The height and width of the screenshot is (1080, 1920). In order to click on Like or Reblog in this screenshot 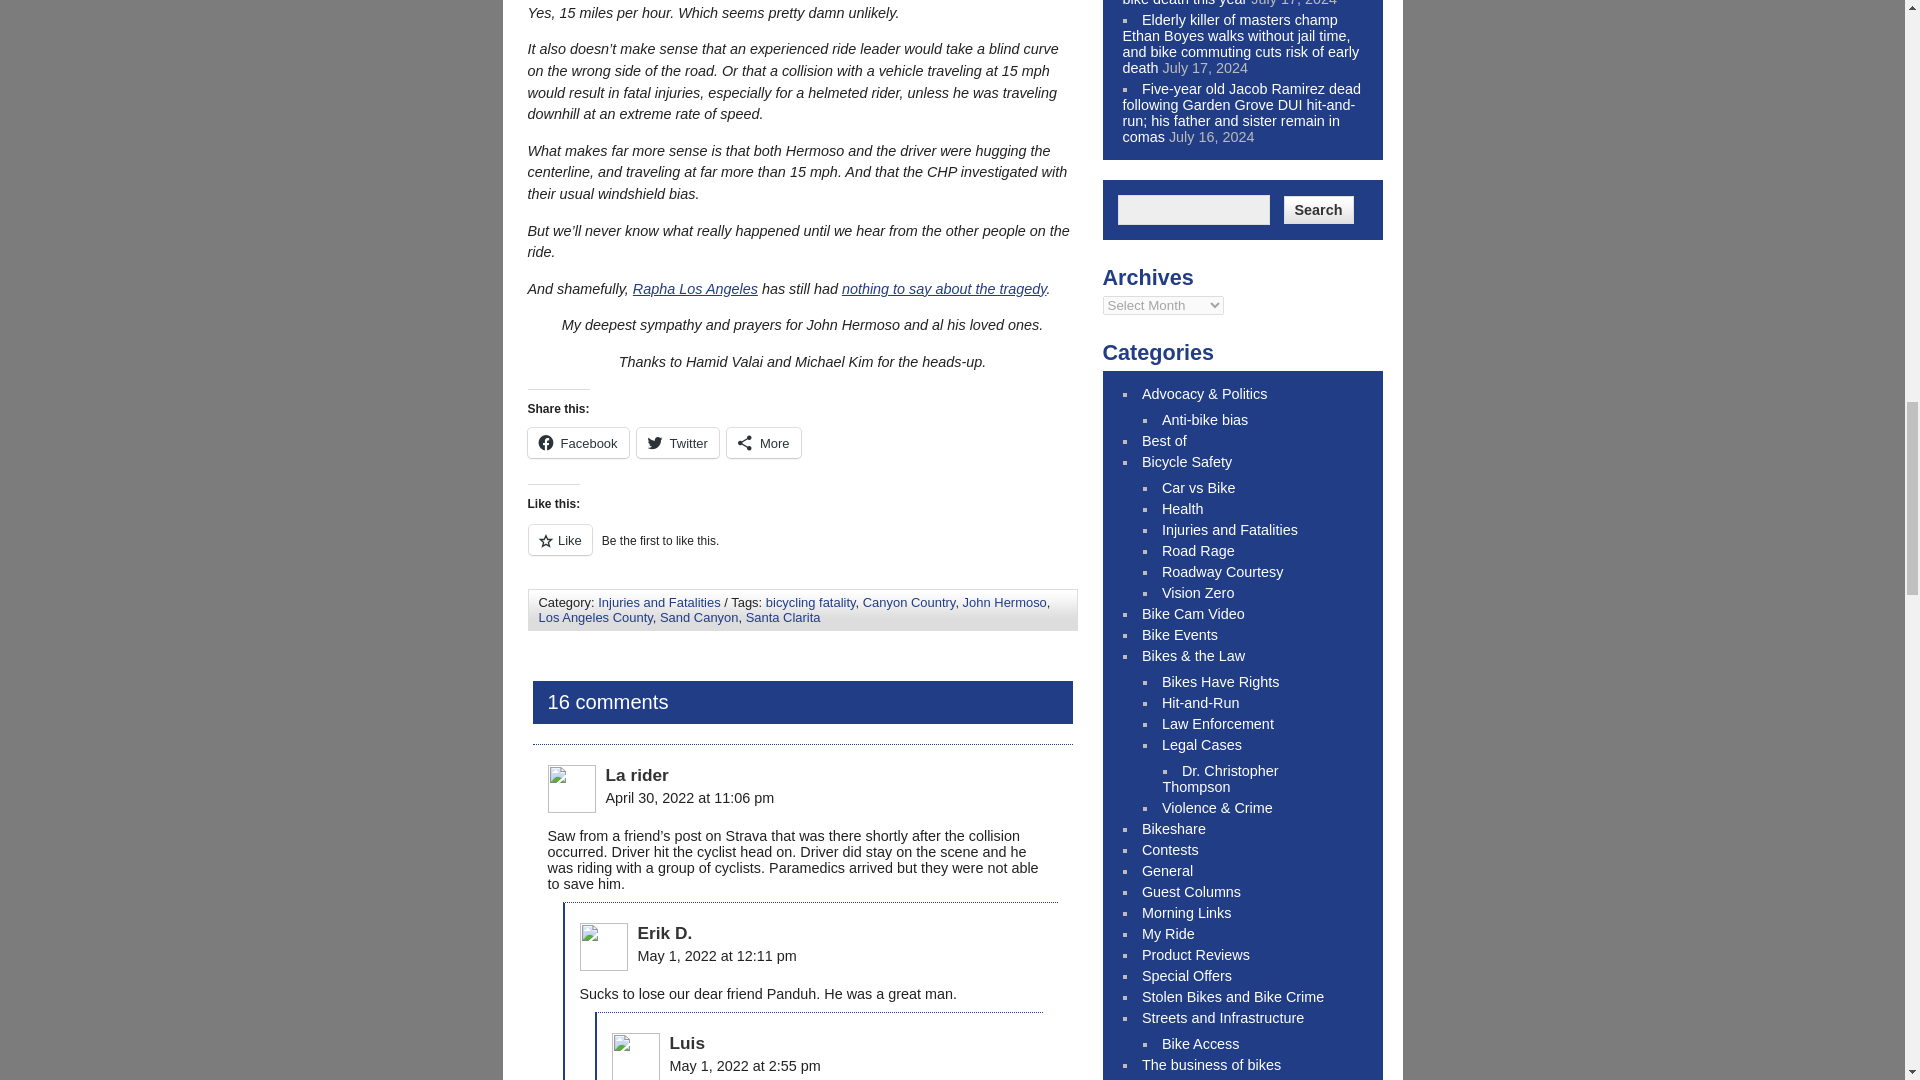, I will do `click(802, 550)`.